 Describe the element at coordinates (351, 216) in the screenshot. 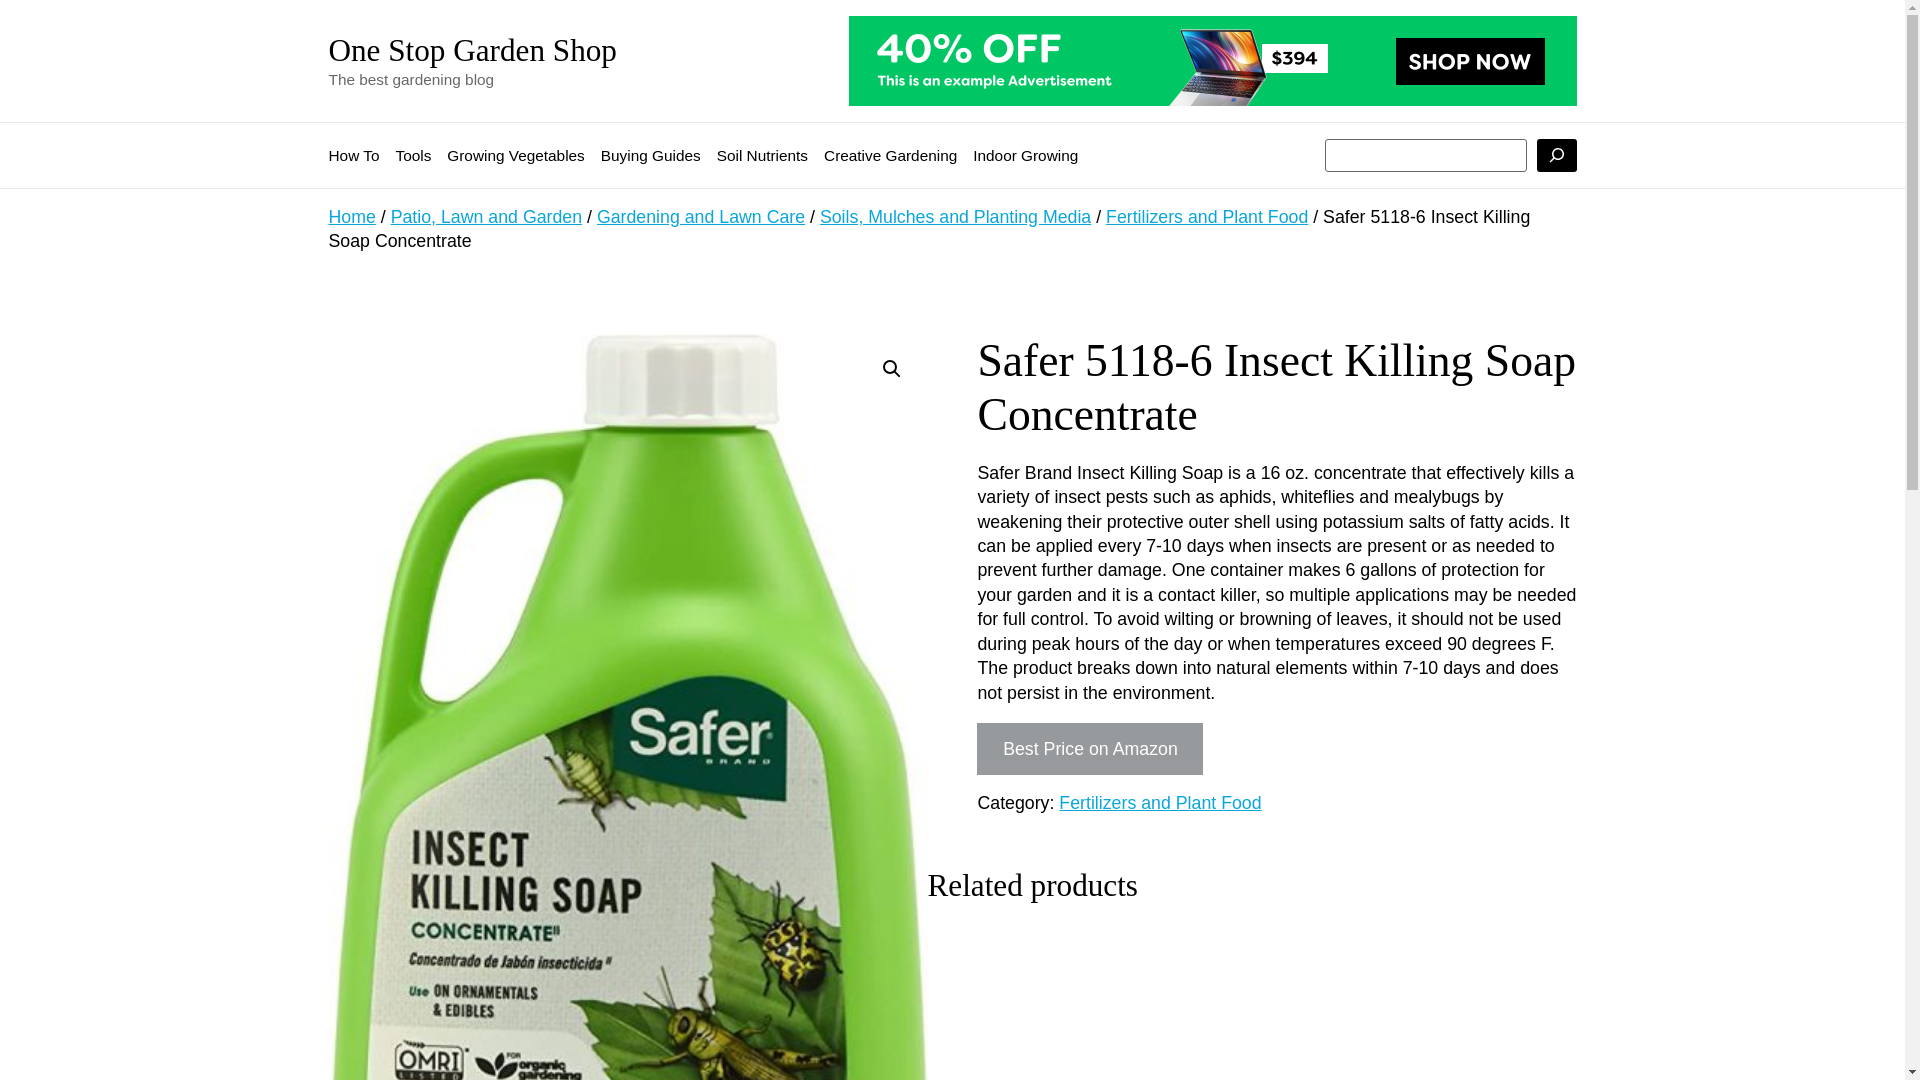

I see `Home` at that location.